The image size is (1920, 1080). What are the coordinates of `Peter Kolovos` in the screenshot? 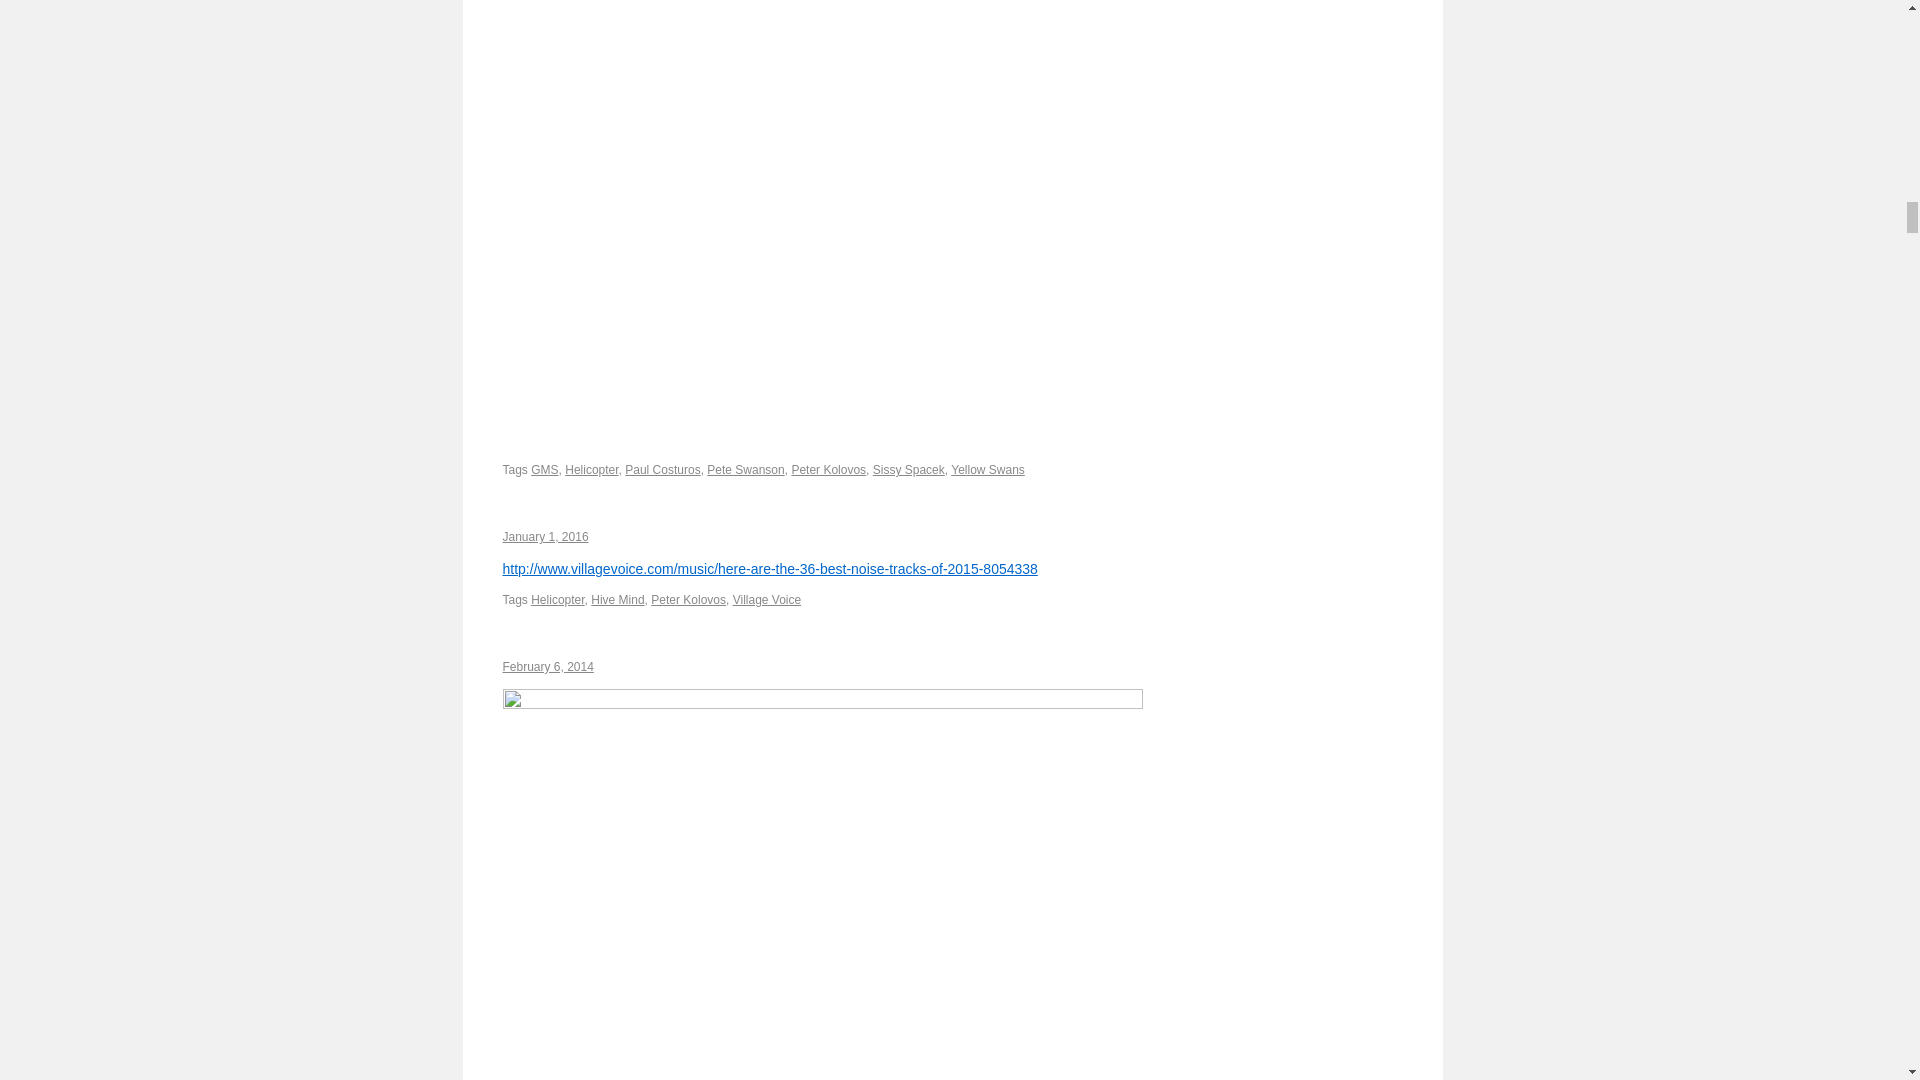 It's located at (688, 599).